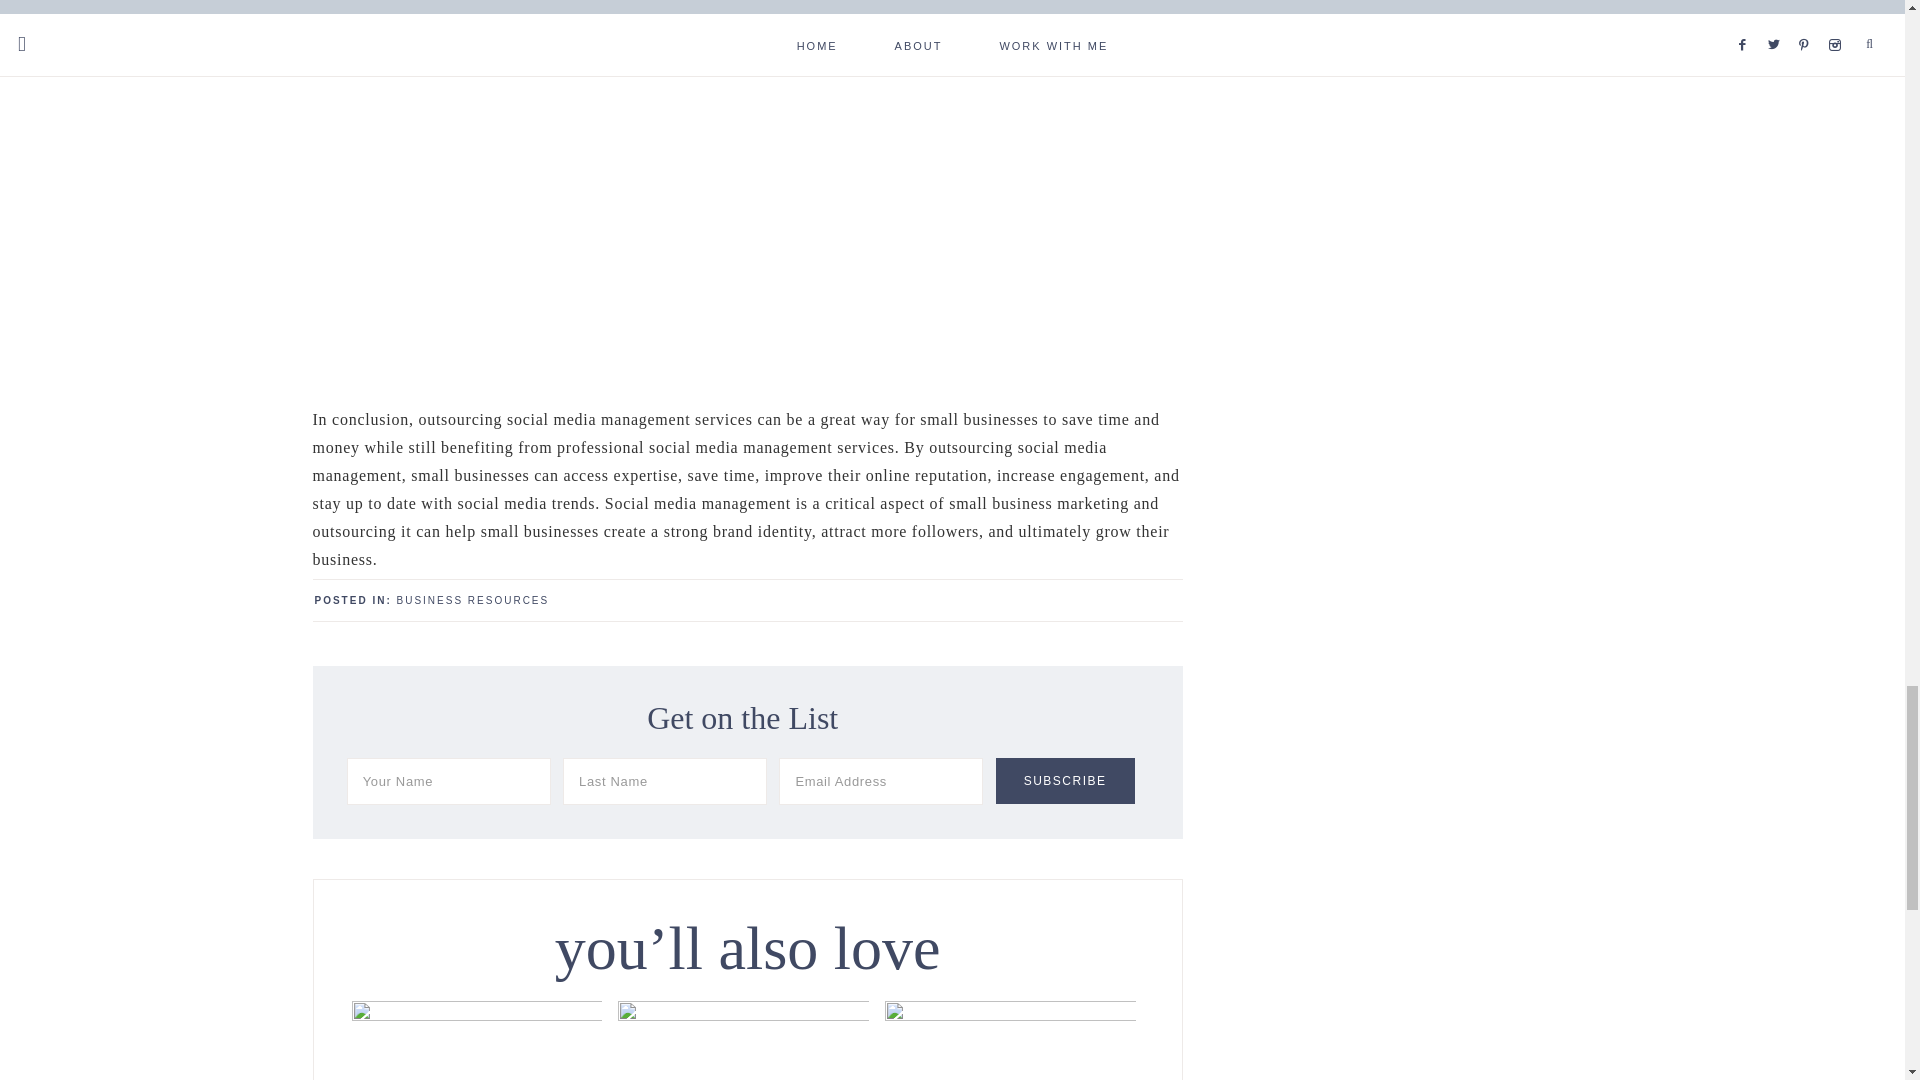 The height and width of the screenshot is (1080, 1920). I want to click on Subscribe, so click(1065, 780).